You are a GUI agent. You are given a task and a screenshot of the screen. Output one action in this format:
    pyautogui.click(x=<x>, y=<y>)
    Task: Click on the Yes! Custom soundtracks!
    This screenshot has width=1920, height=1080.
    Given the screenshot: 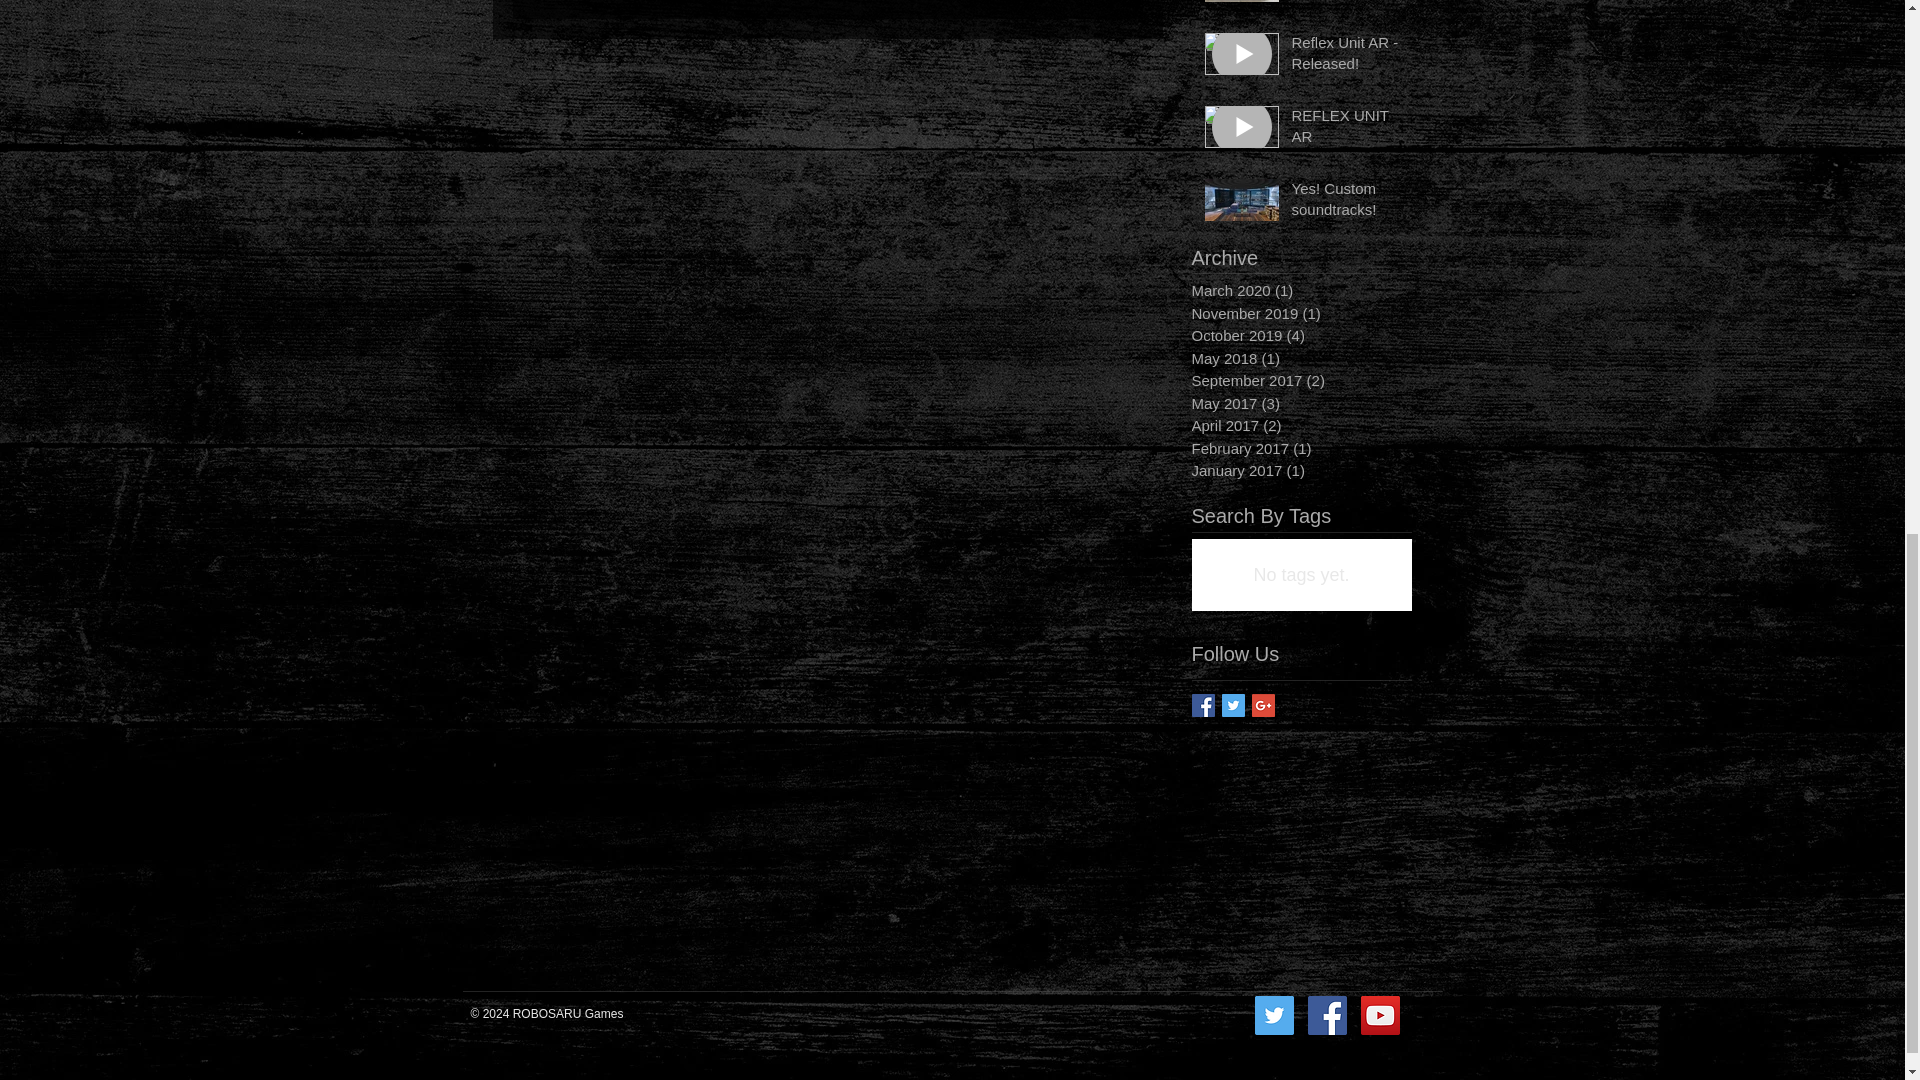 What is the action you would take?
    pyautogui.click(x=1346, y=202)
    